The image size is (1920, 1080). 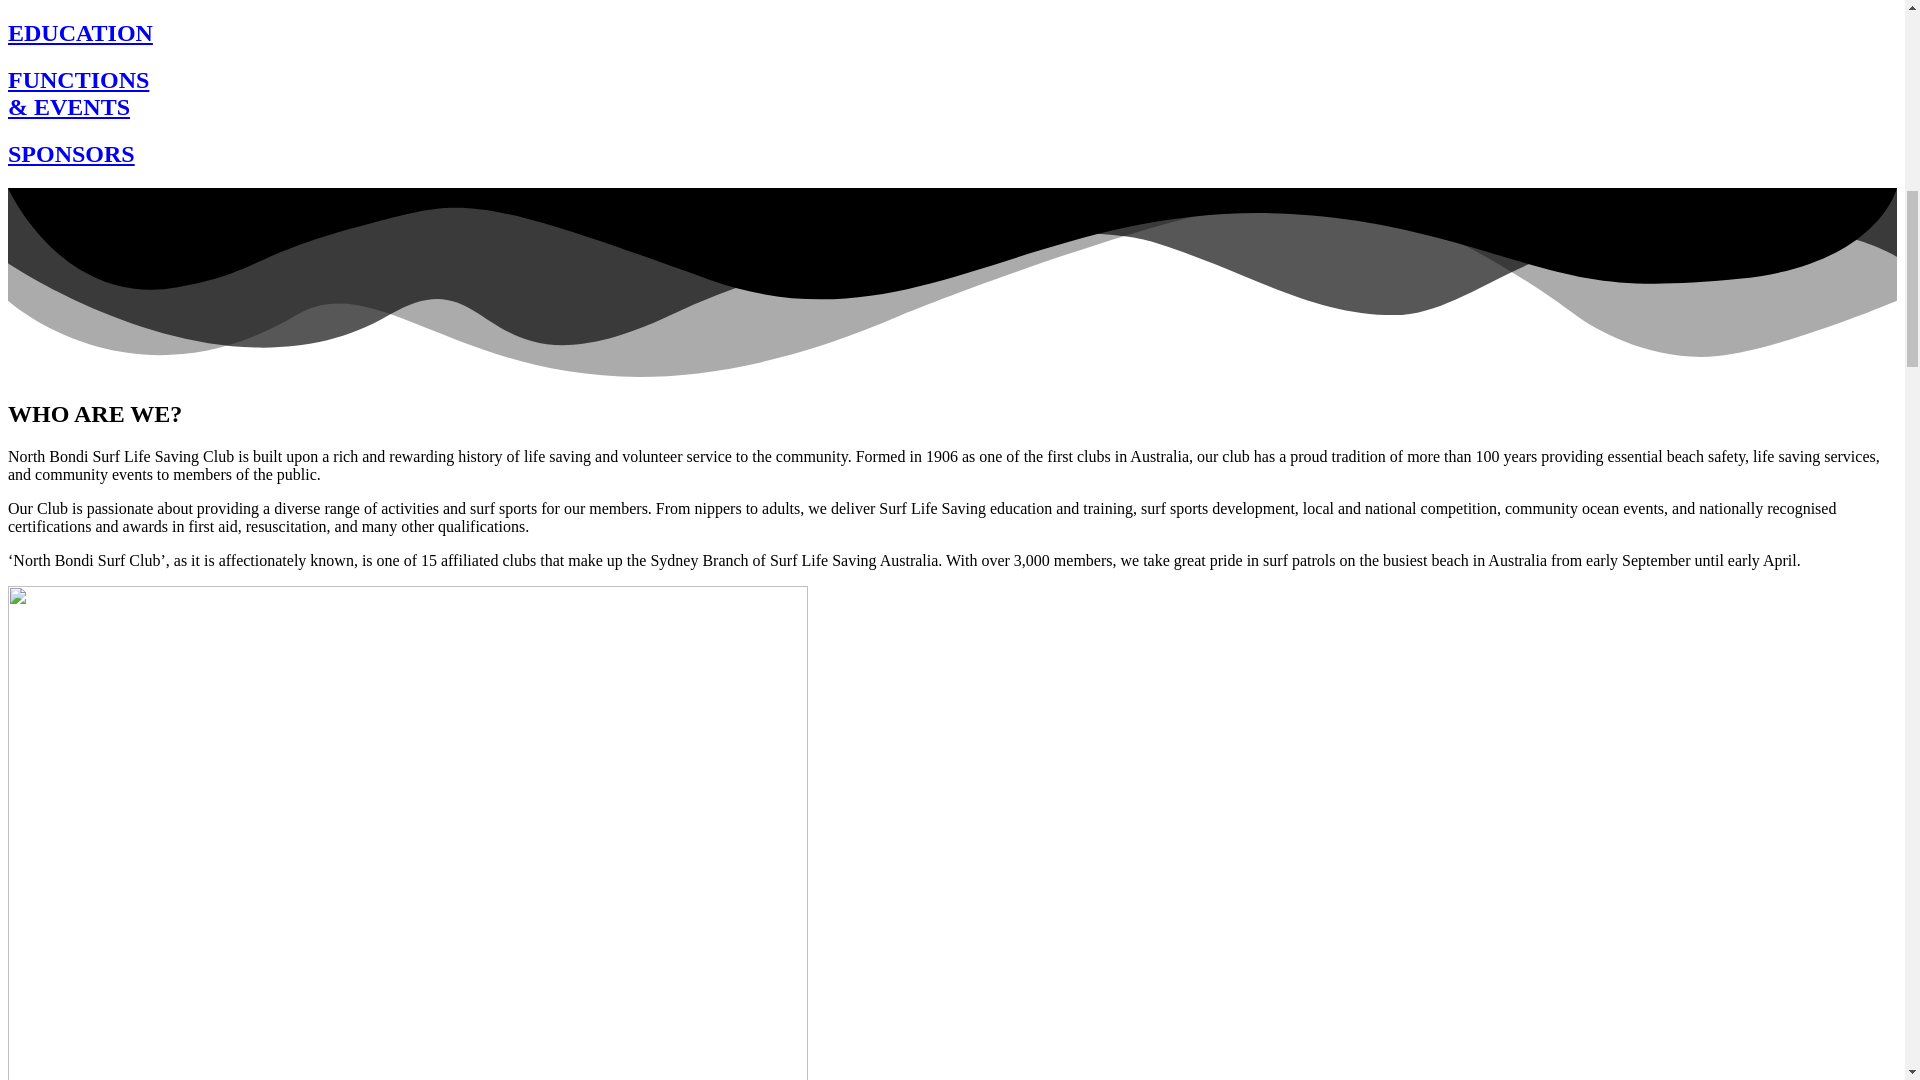 I want to click on EDUCATION, so click(x=80, y=33).